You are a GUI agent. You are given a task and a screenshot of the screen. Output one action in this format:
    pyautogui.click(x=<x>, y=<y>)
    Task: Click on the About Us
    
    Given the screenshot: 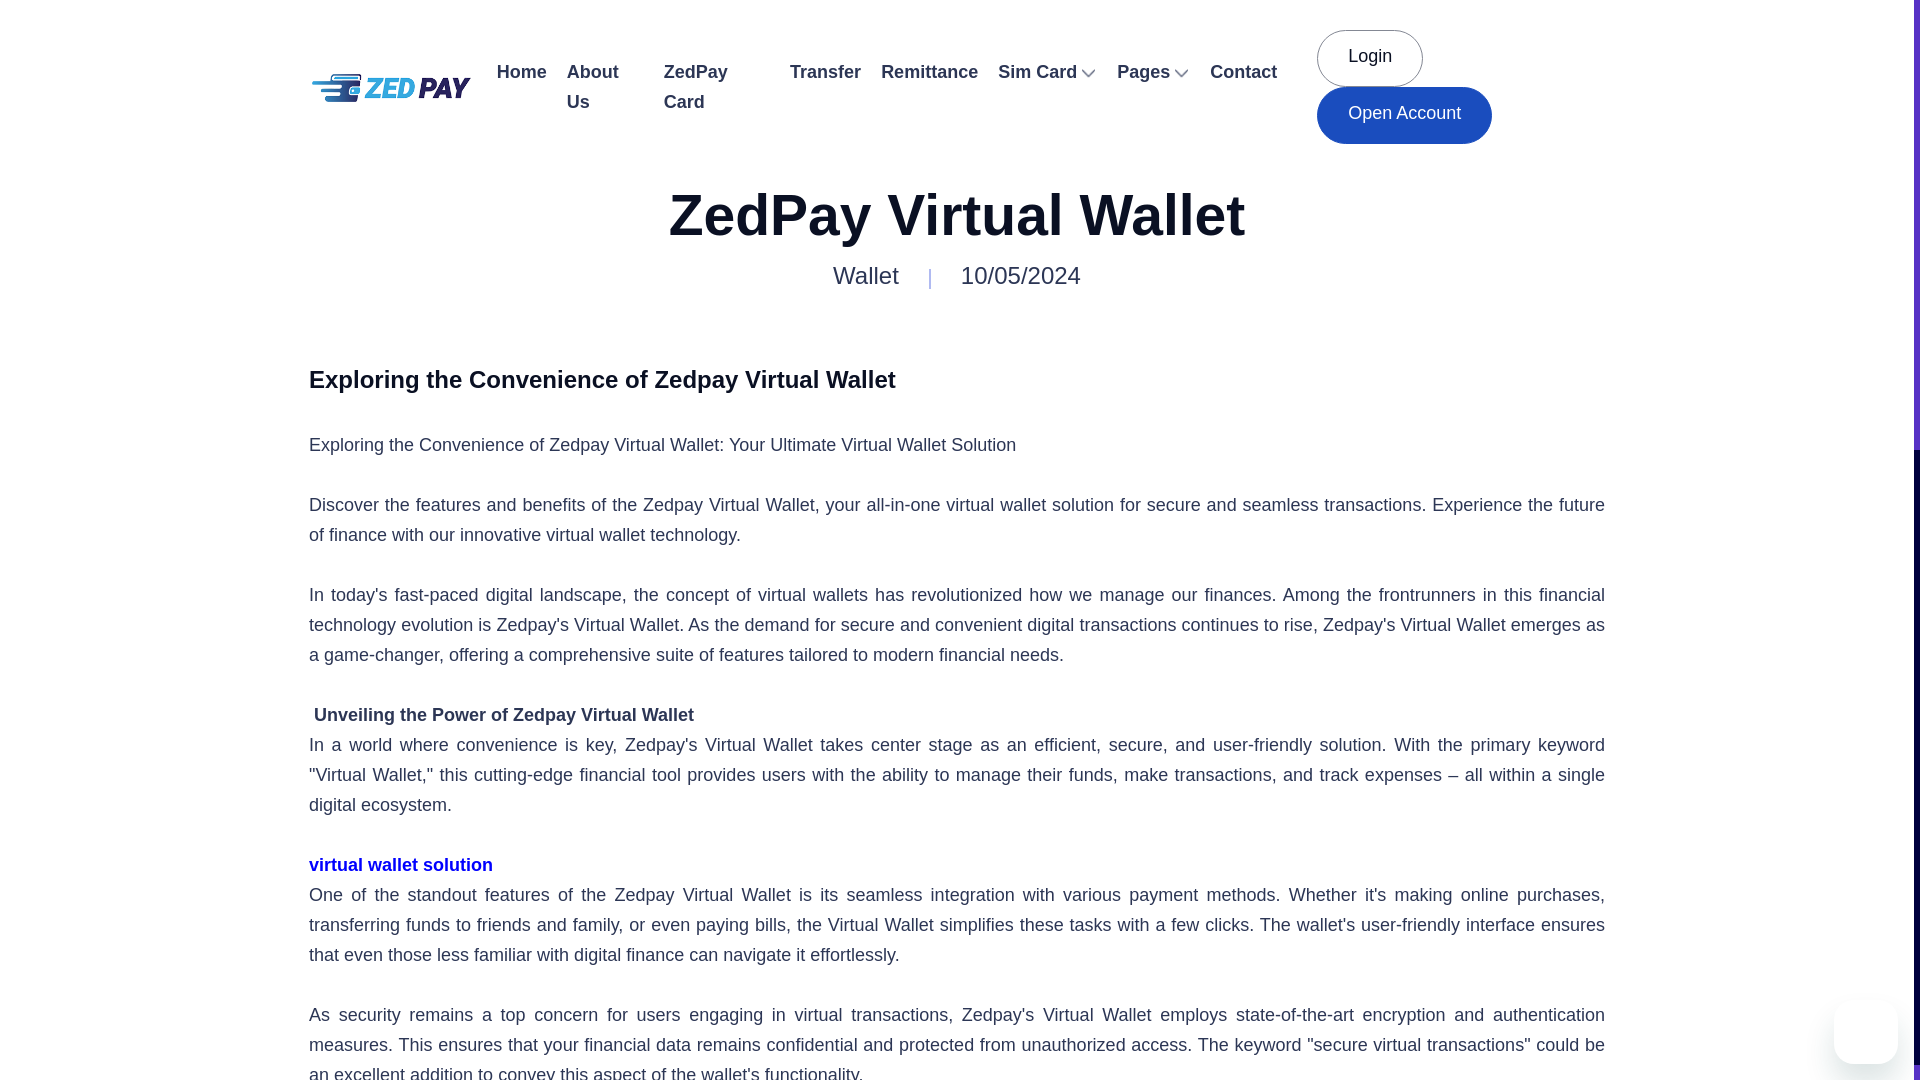 What is the action you would take?
    pyautogui.click(x=605, y=86)
    